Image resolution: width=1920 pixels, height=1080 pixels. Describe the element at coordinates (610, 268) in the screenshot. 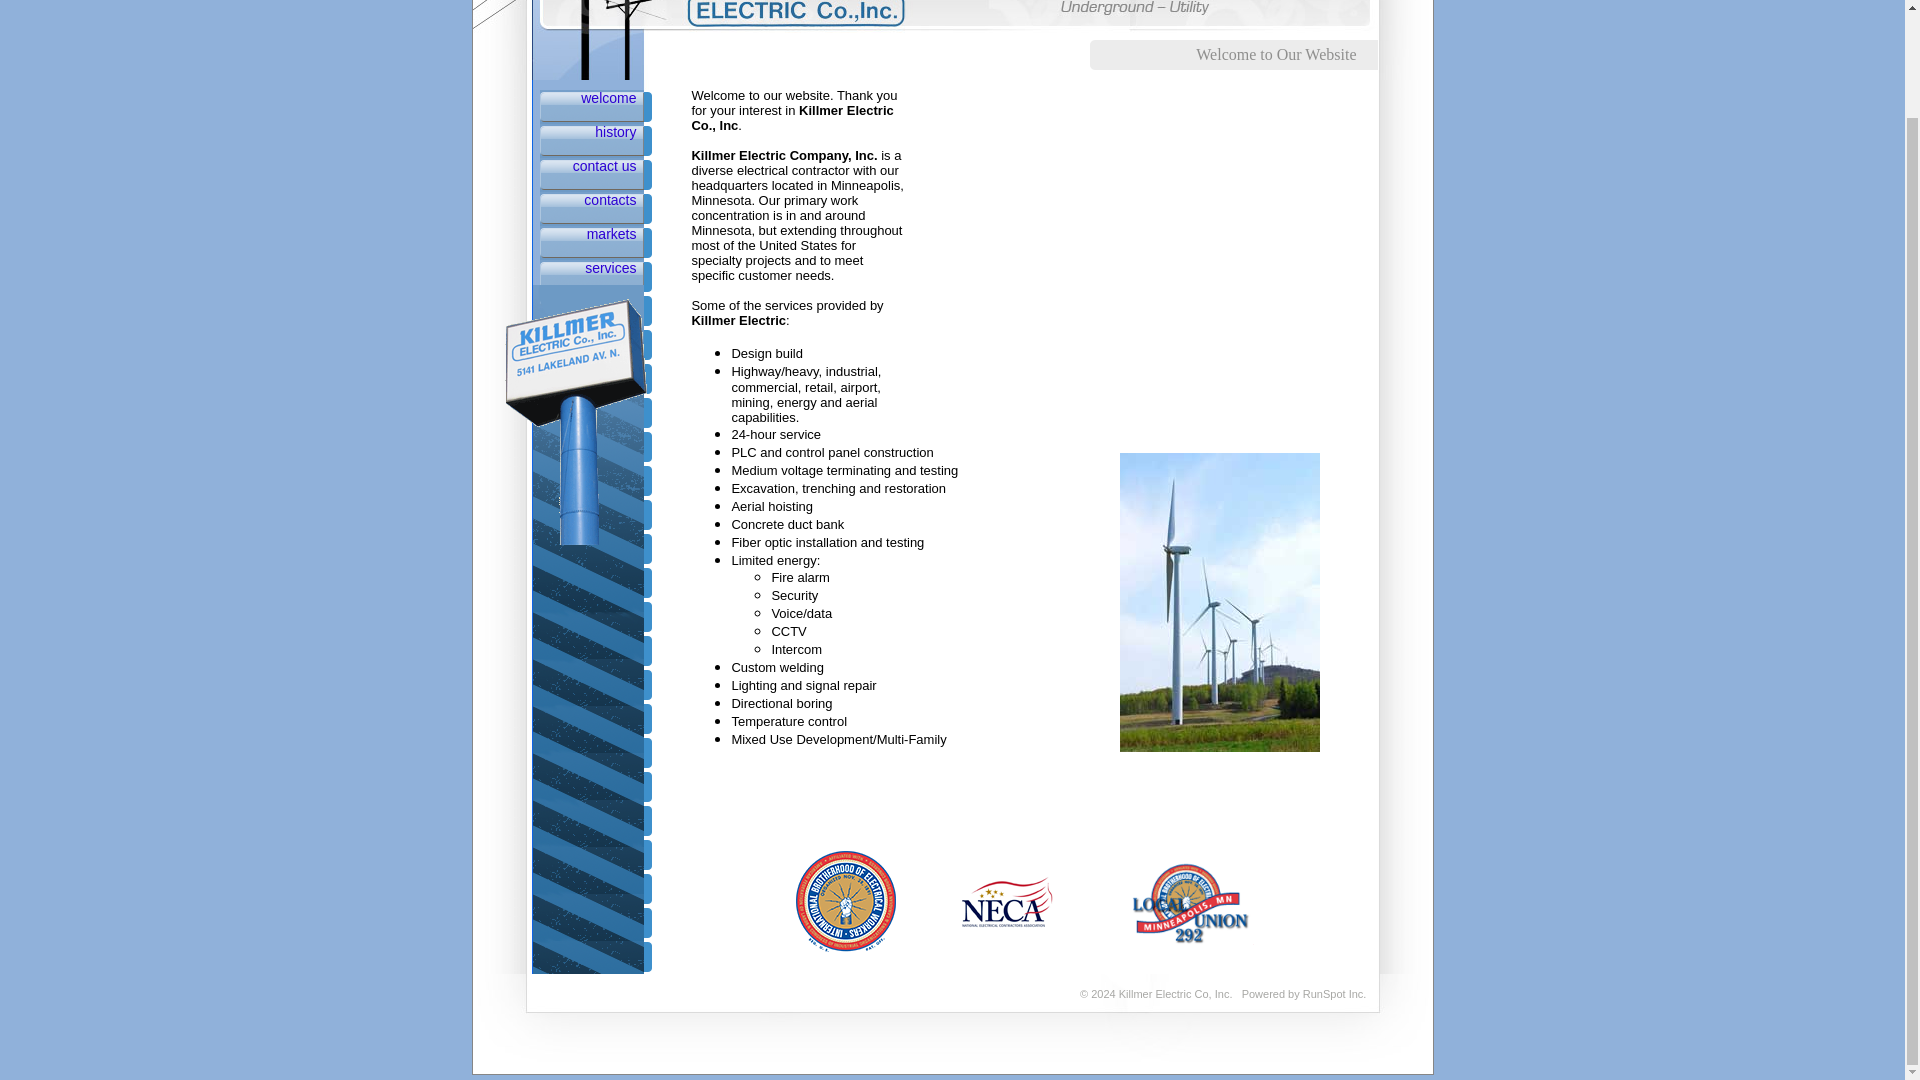

I see `services` at that location.